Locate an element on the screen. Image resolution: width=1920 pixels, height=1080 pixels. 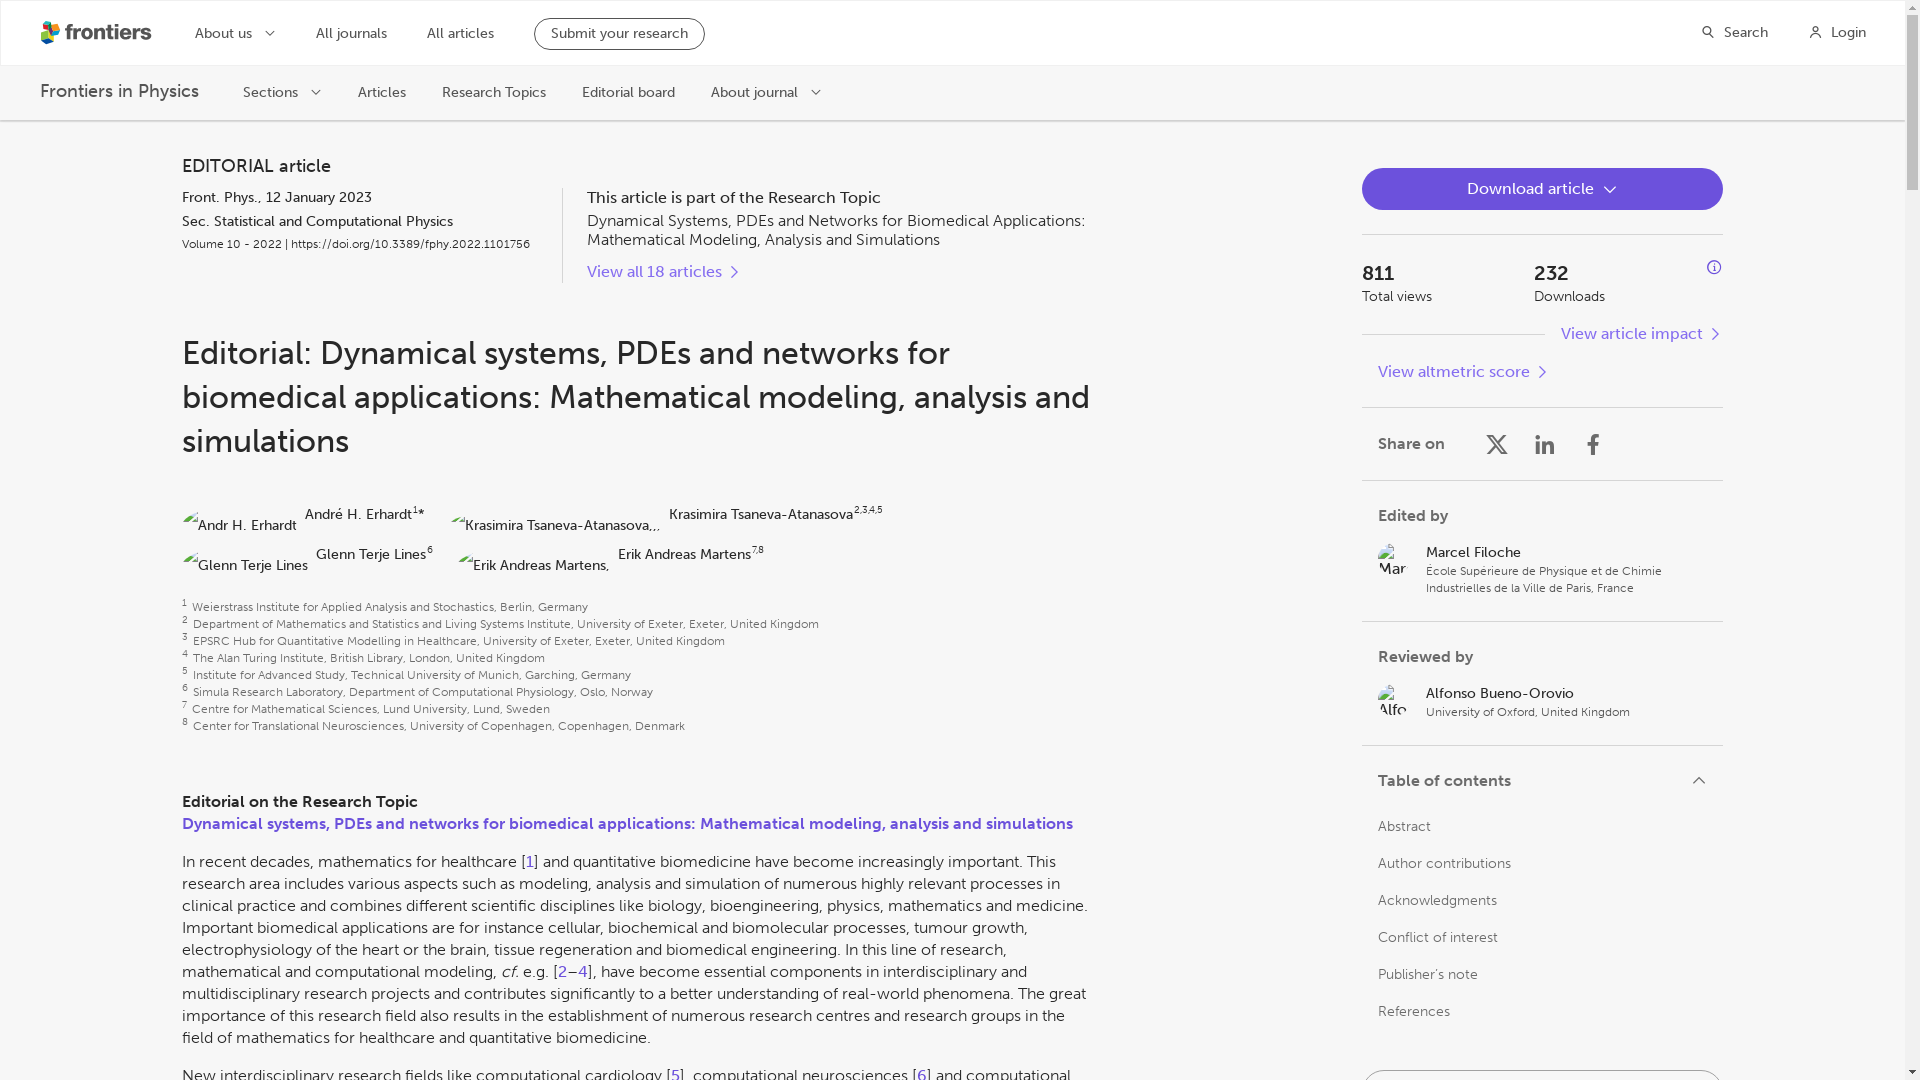
Search is located at coordinates (1734, 32).